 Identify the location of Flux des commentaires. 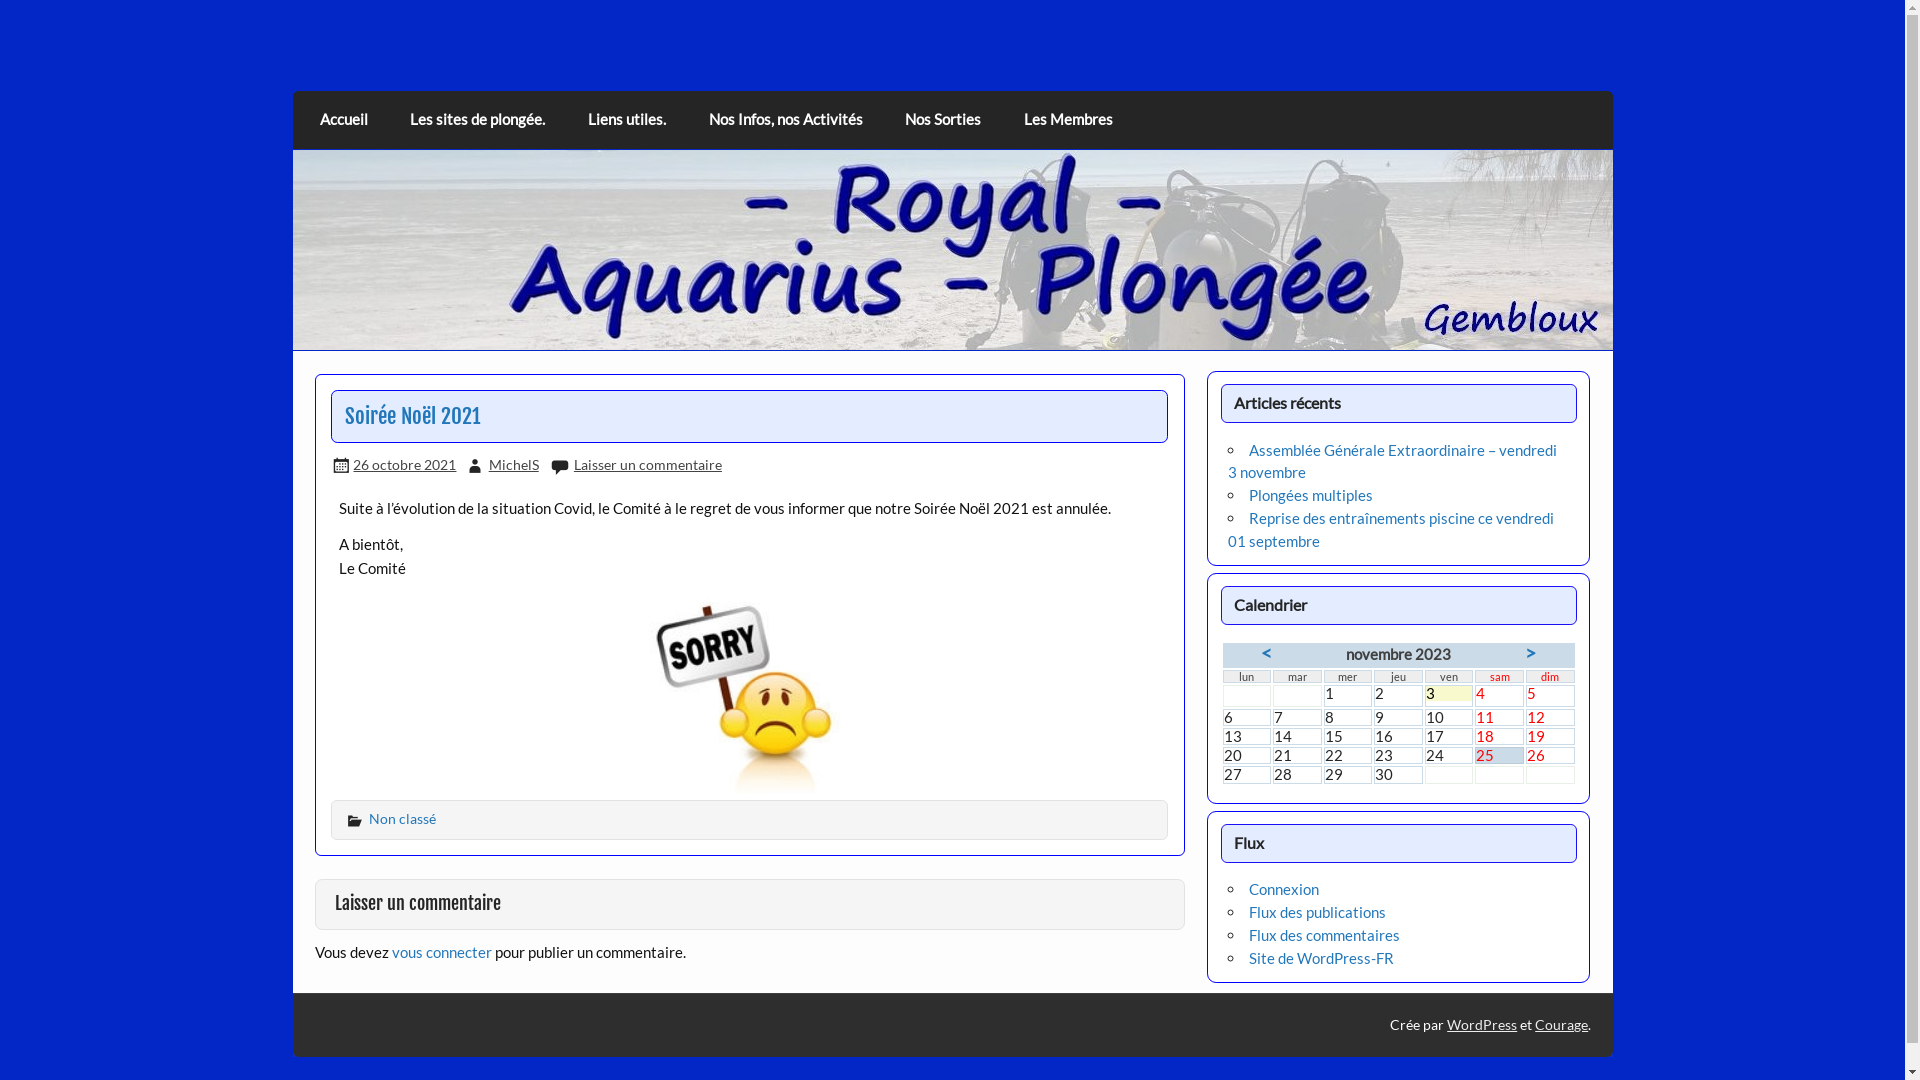
(1324, 935).